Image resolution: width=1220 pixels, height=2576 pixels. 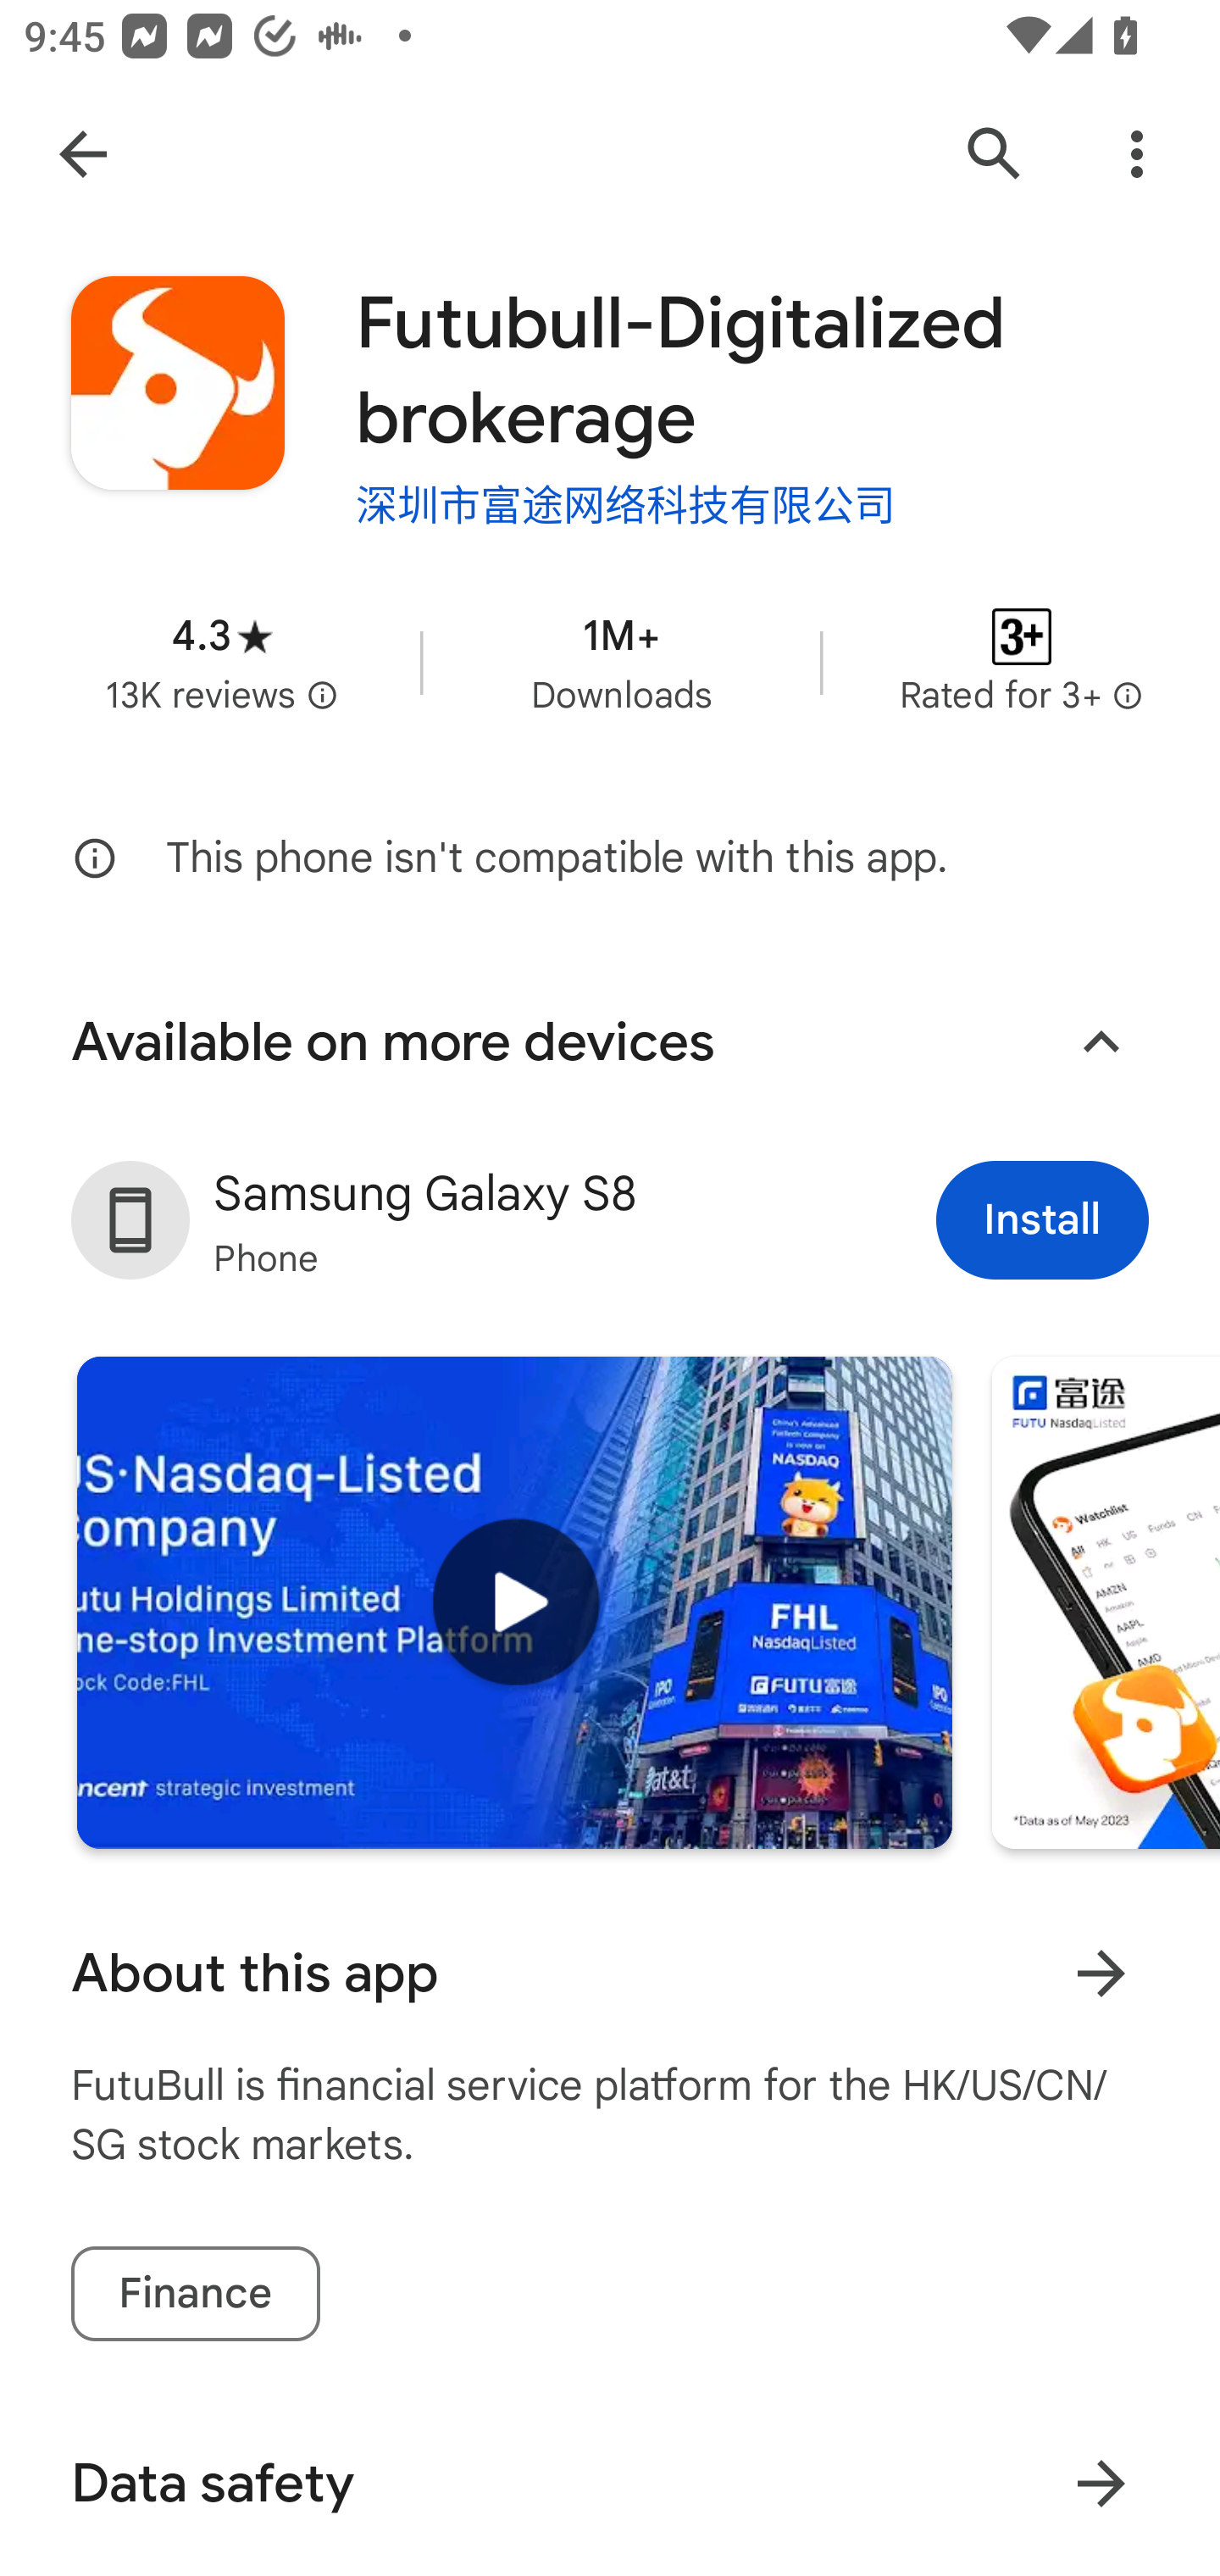 What do you see at coordinates (83, 154) in the screenshot?
I see `Navigate up` at bounding box center [83, 154].